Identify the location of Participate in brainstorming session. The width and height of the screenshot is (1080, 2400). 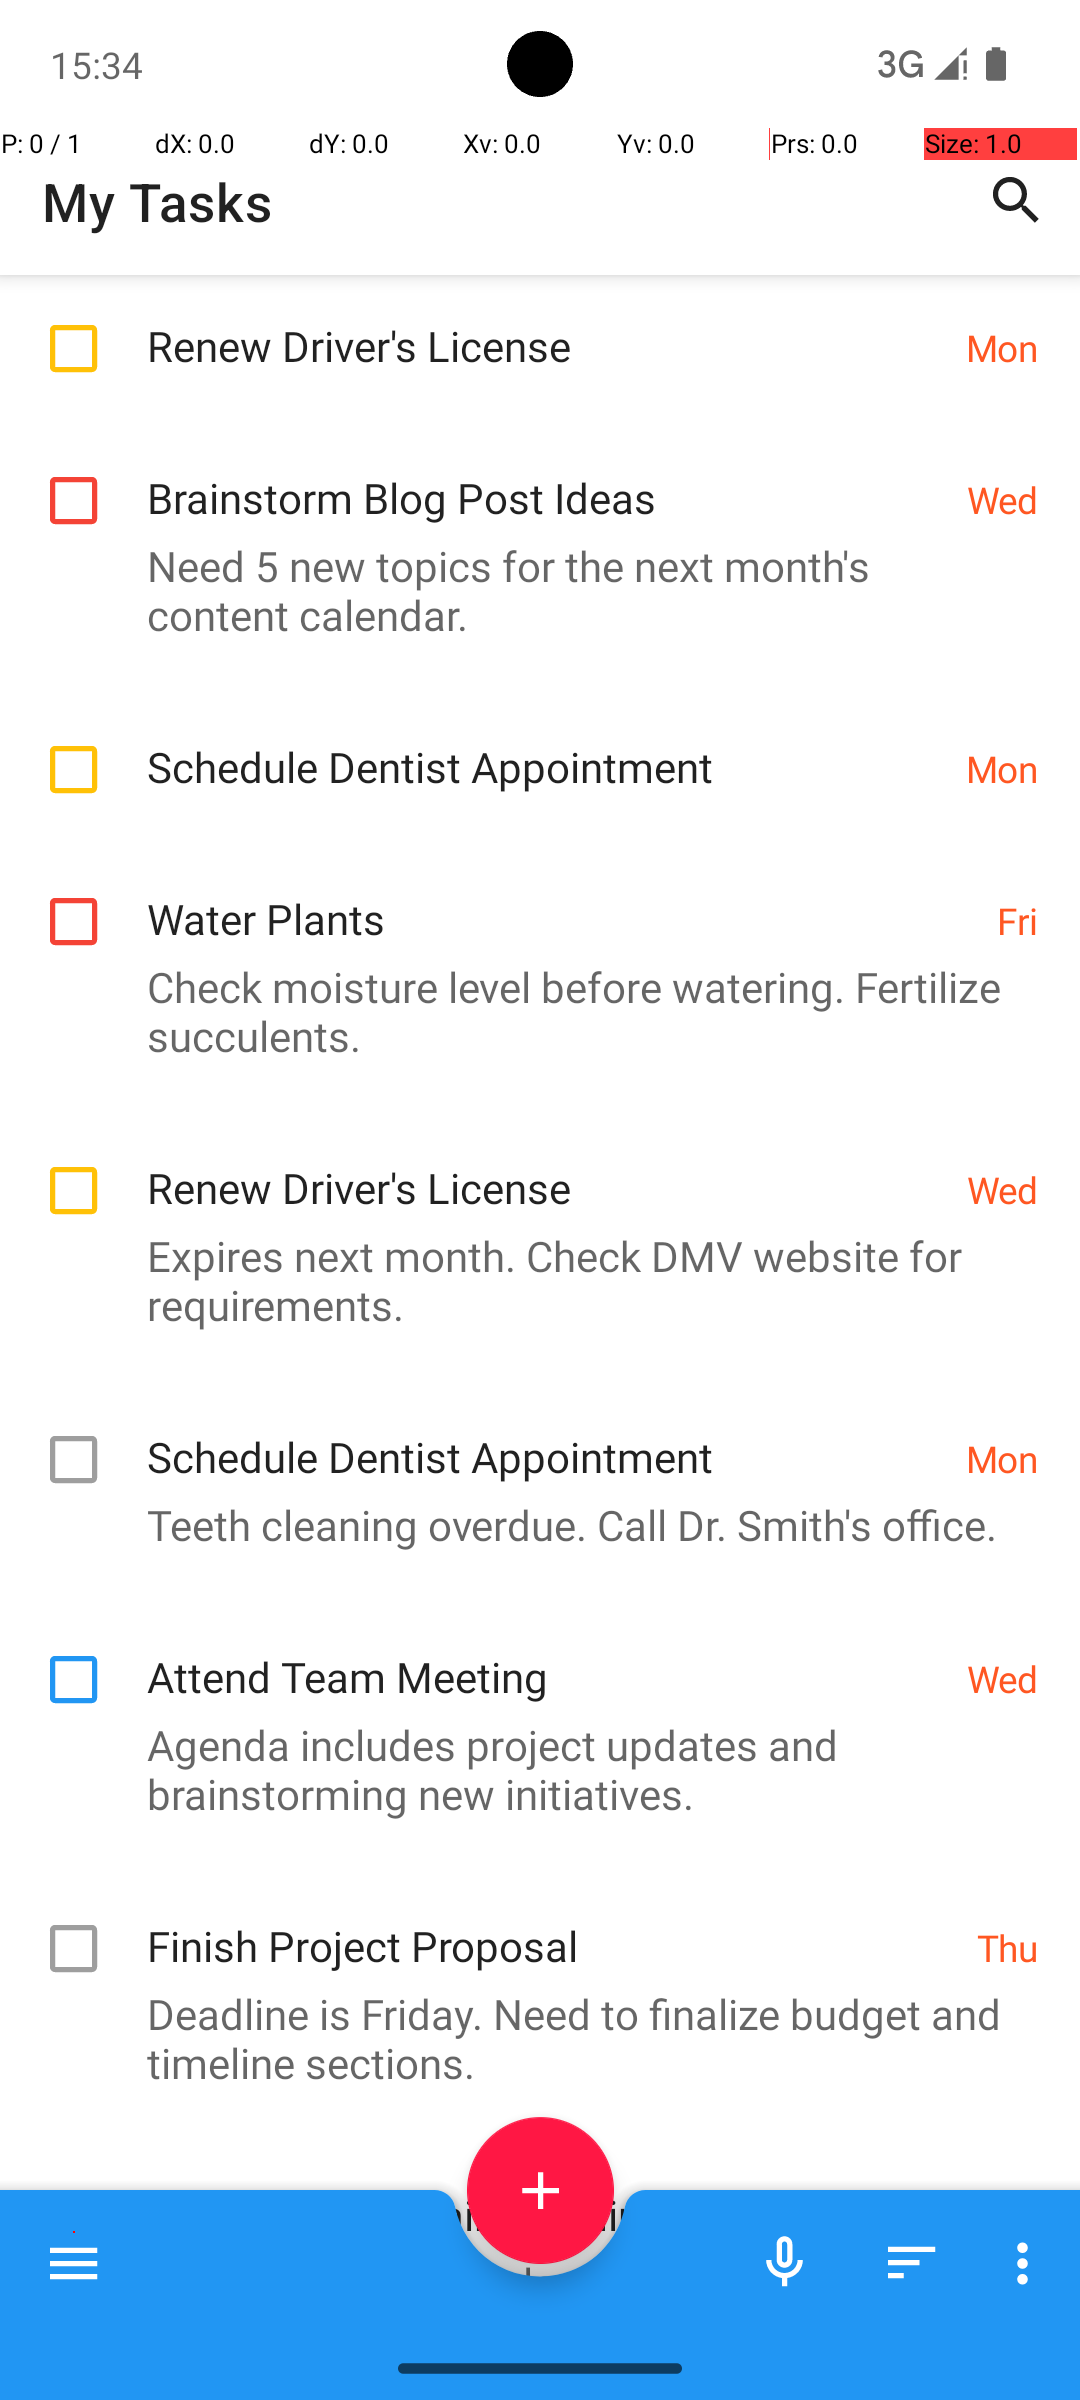
(536, 2194).